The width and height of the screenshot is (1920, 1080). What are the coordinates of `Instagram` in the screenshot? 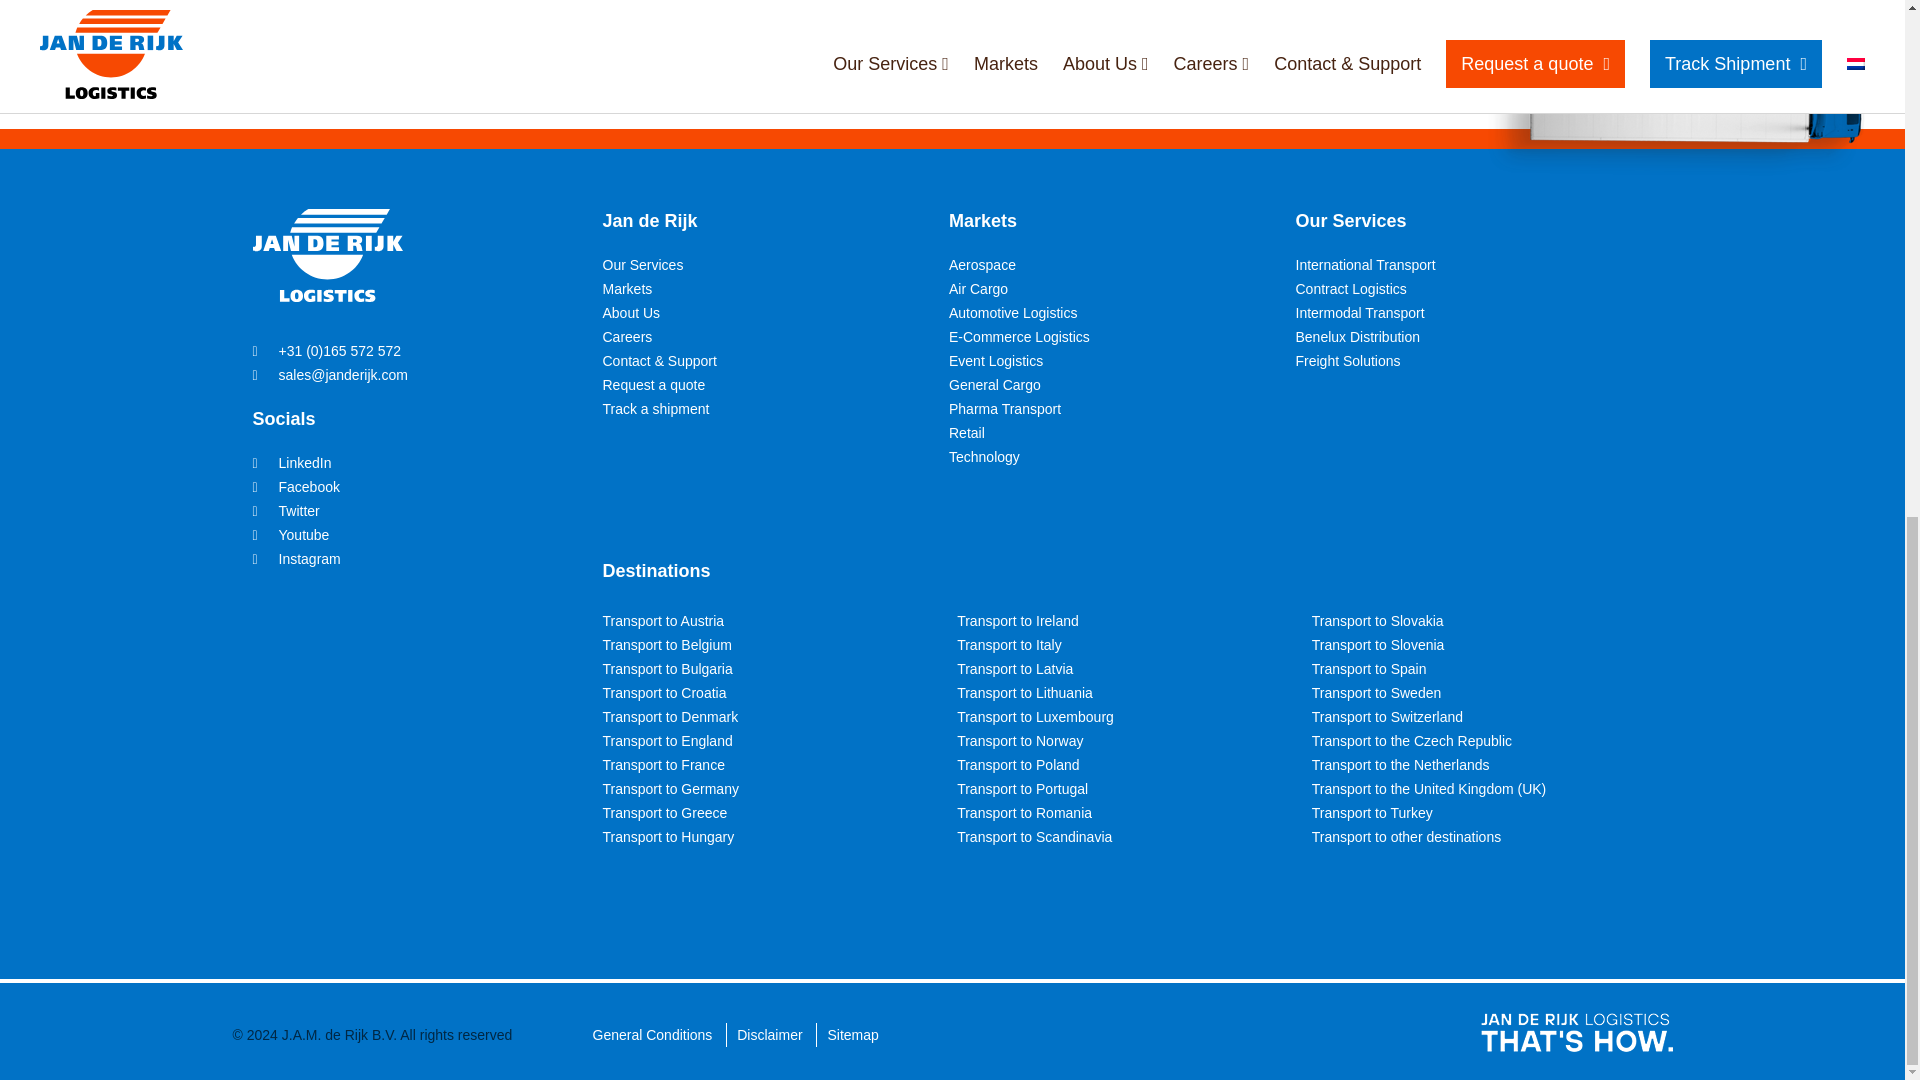 It's located at (295, 558).